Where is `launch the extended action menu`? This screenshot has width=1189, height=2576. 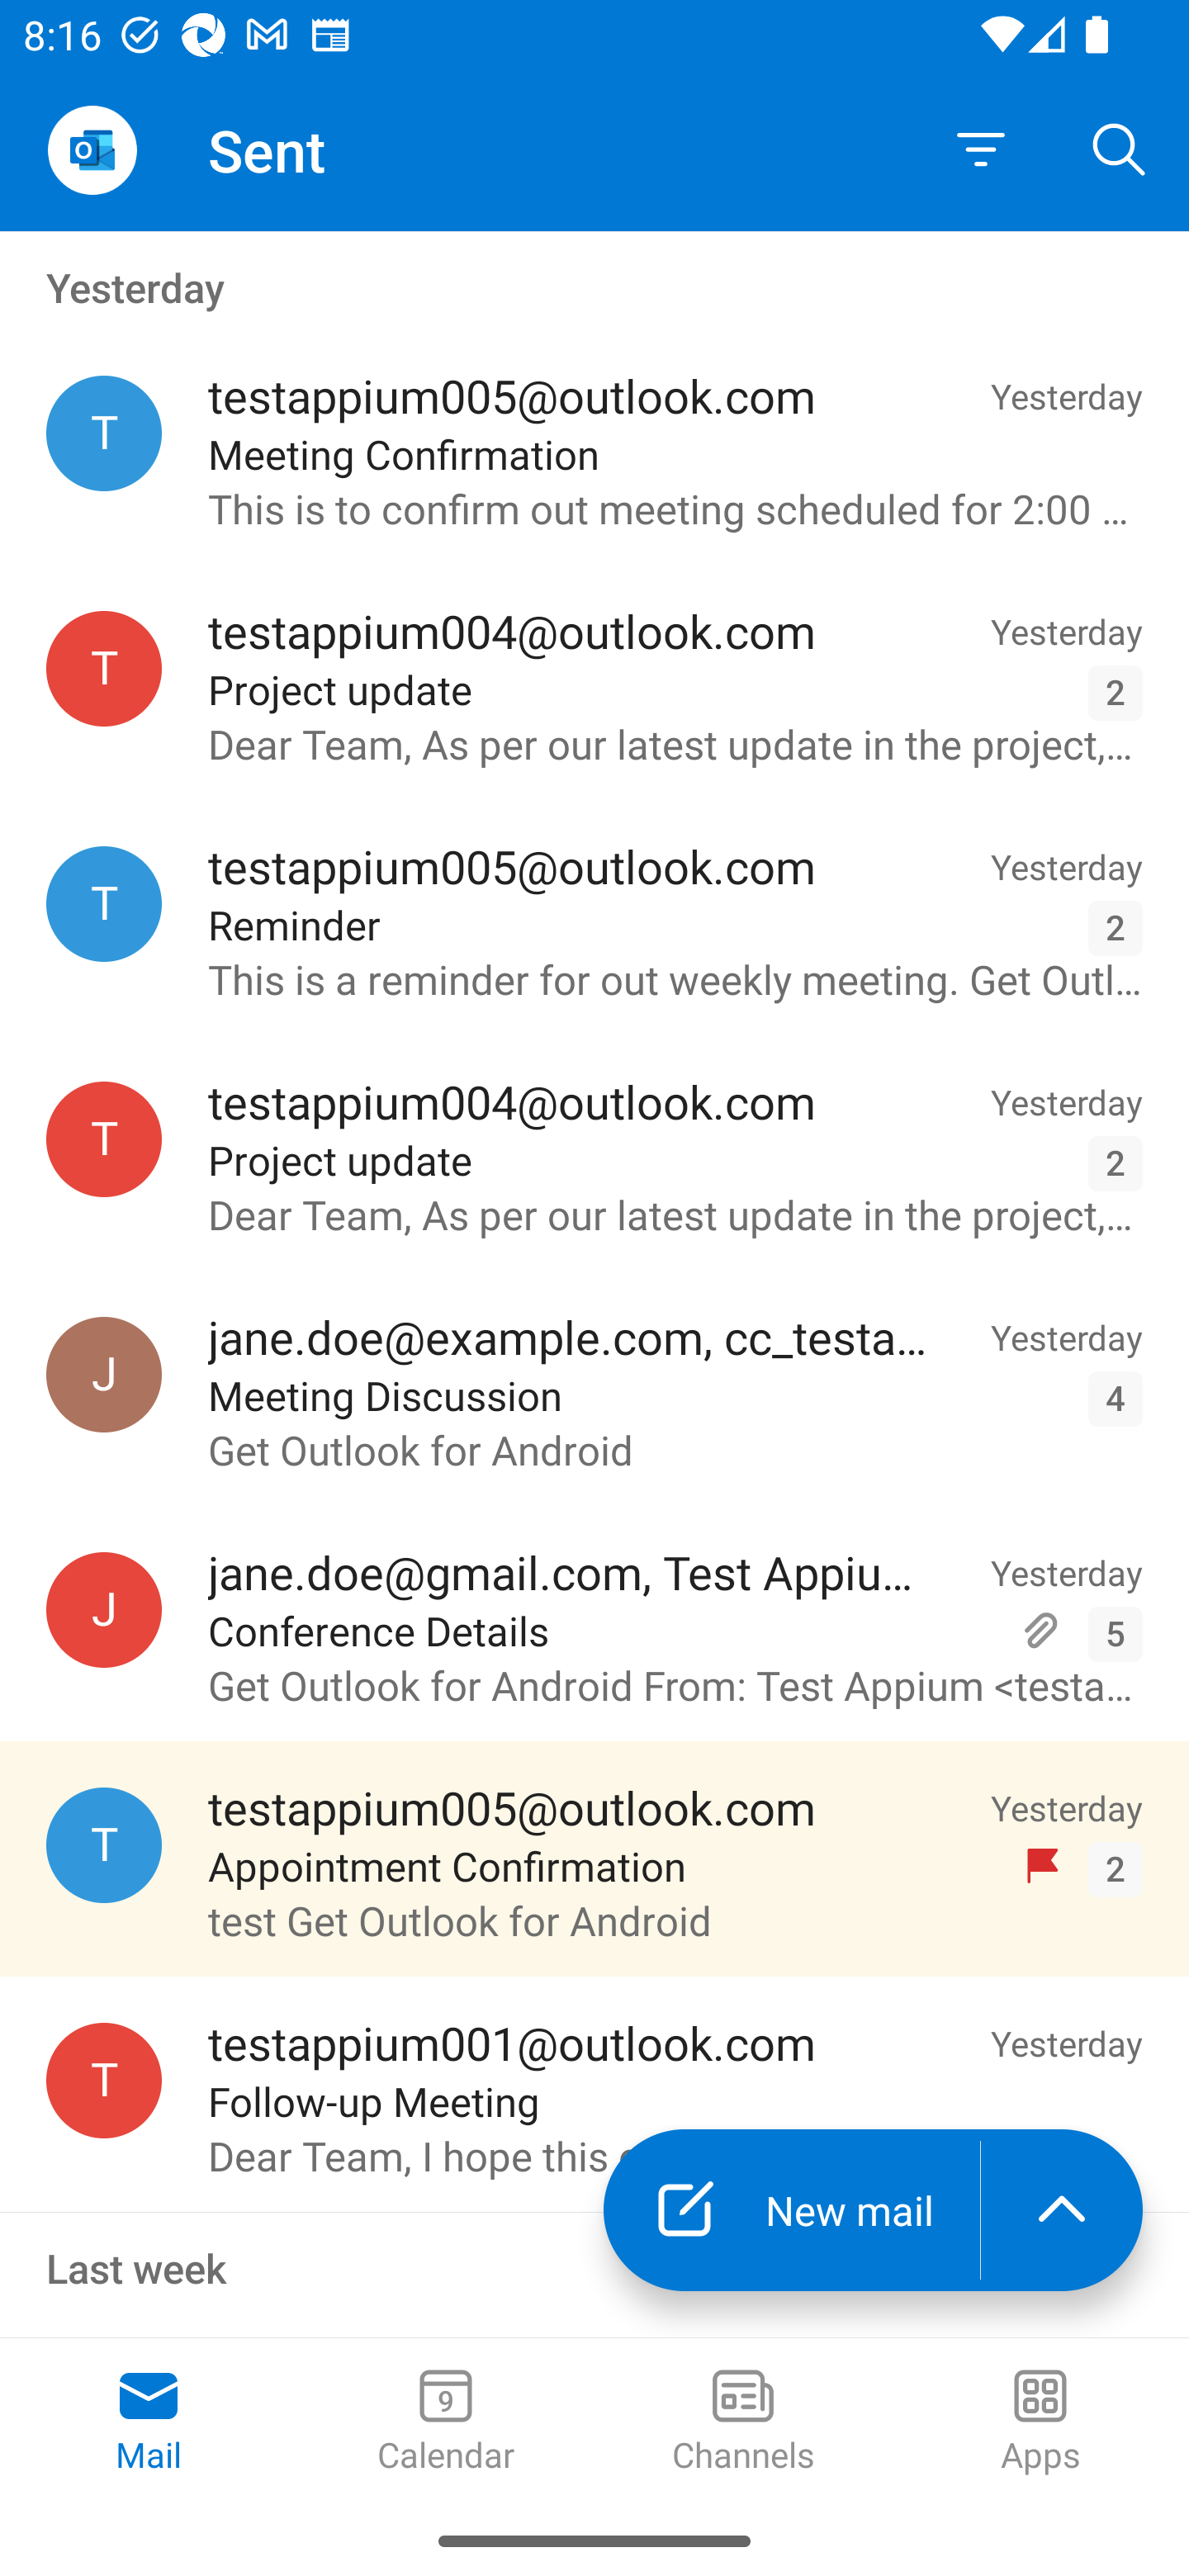
launch the extended action menu is located at coordinates (1062, 2209).